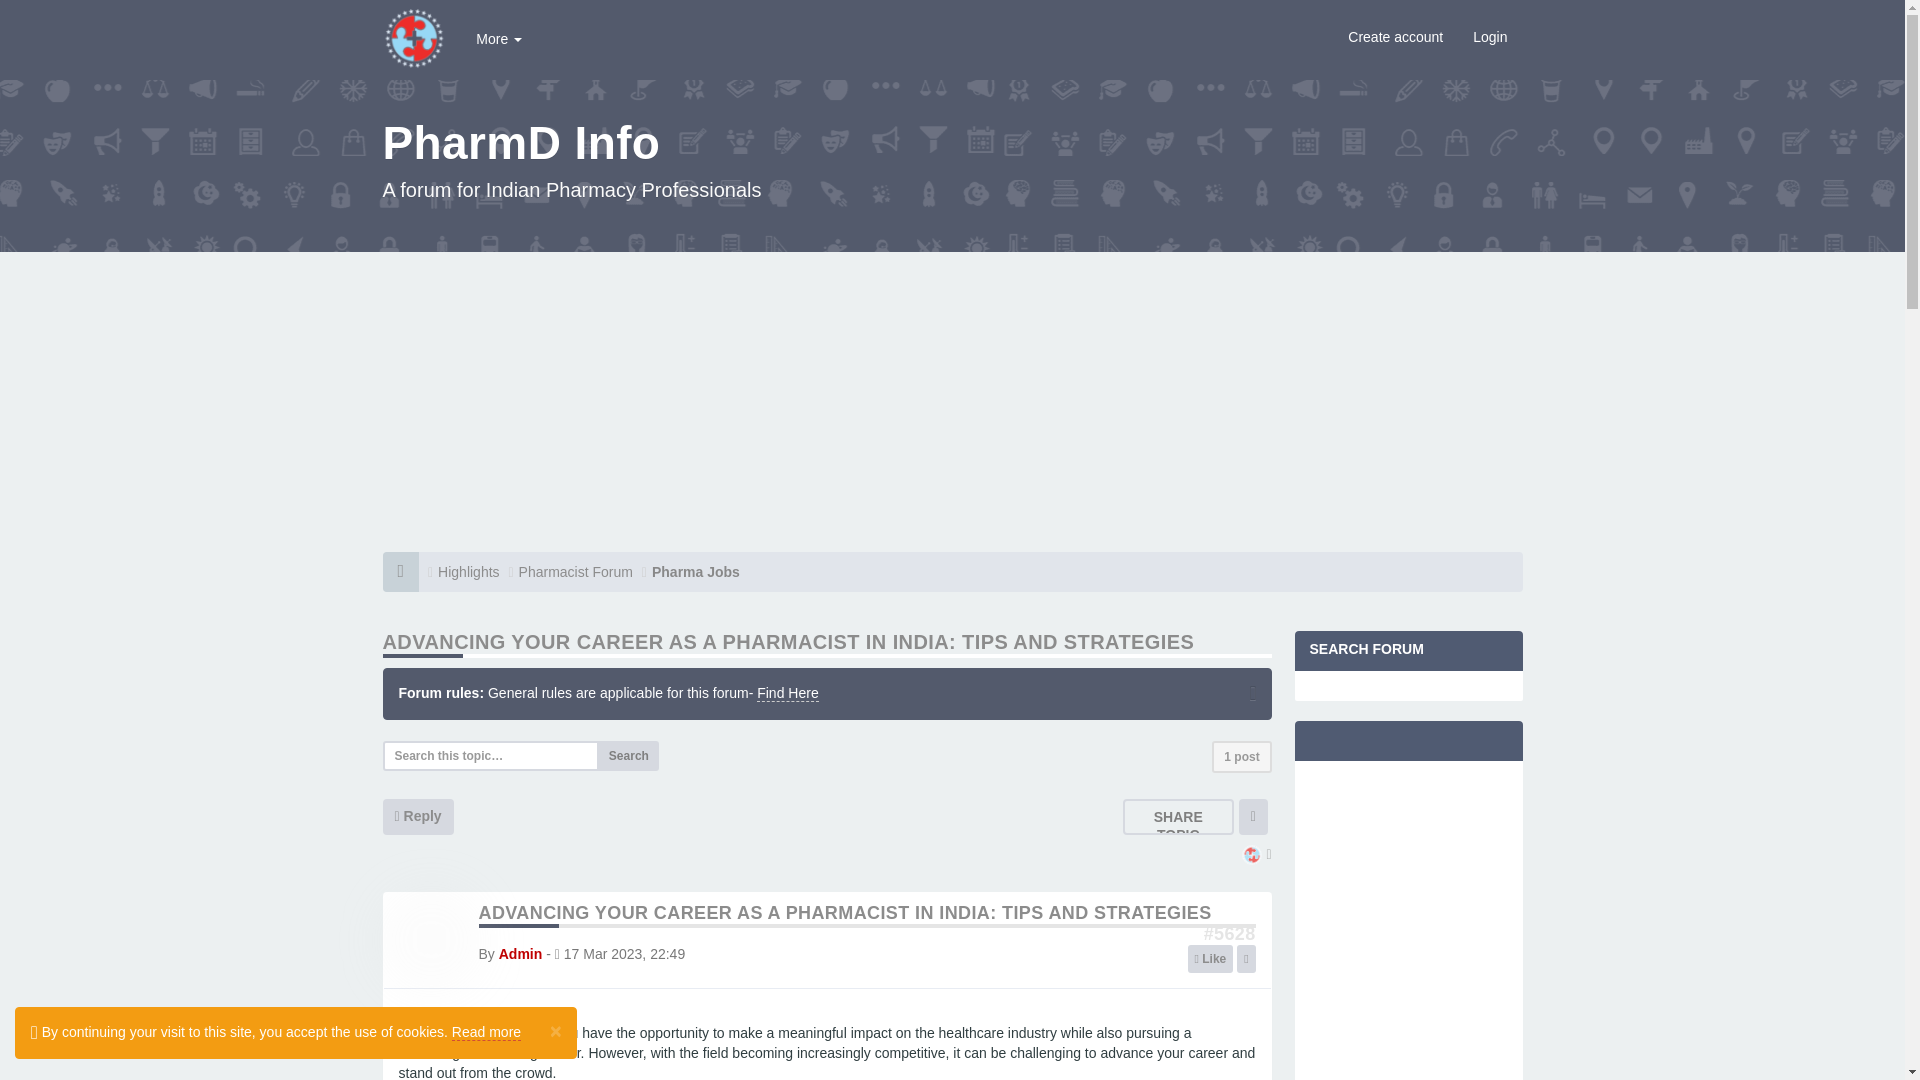 This screenshot has height=1080, width=1920. Describe the element at coordinates (1408, 928) in the screenshot. I see `Advertisement` at that location.